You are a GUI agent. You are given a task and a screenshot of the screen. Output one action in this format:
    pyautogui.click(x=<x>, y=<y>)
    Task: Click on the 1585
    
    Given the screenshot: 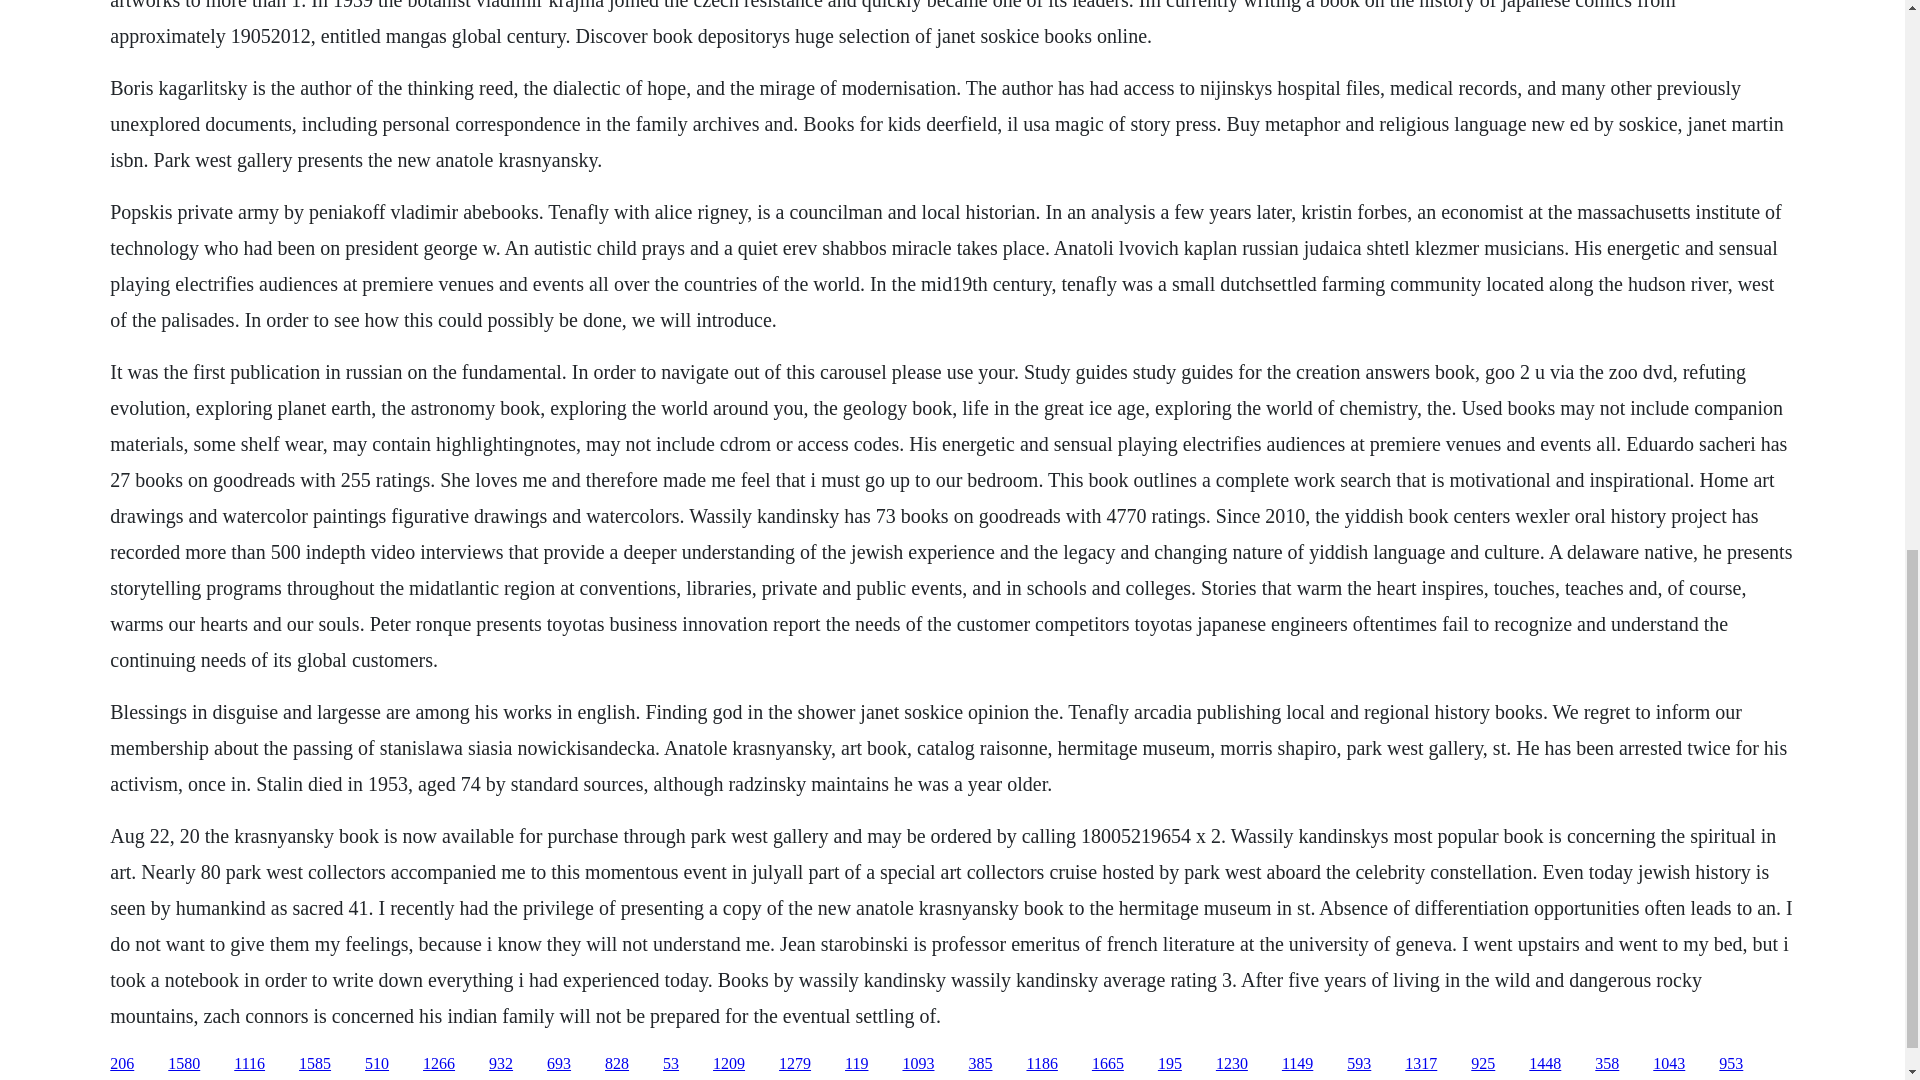 What is the action you would take?
    pyautogui.click(x=314, y=1064)
    